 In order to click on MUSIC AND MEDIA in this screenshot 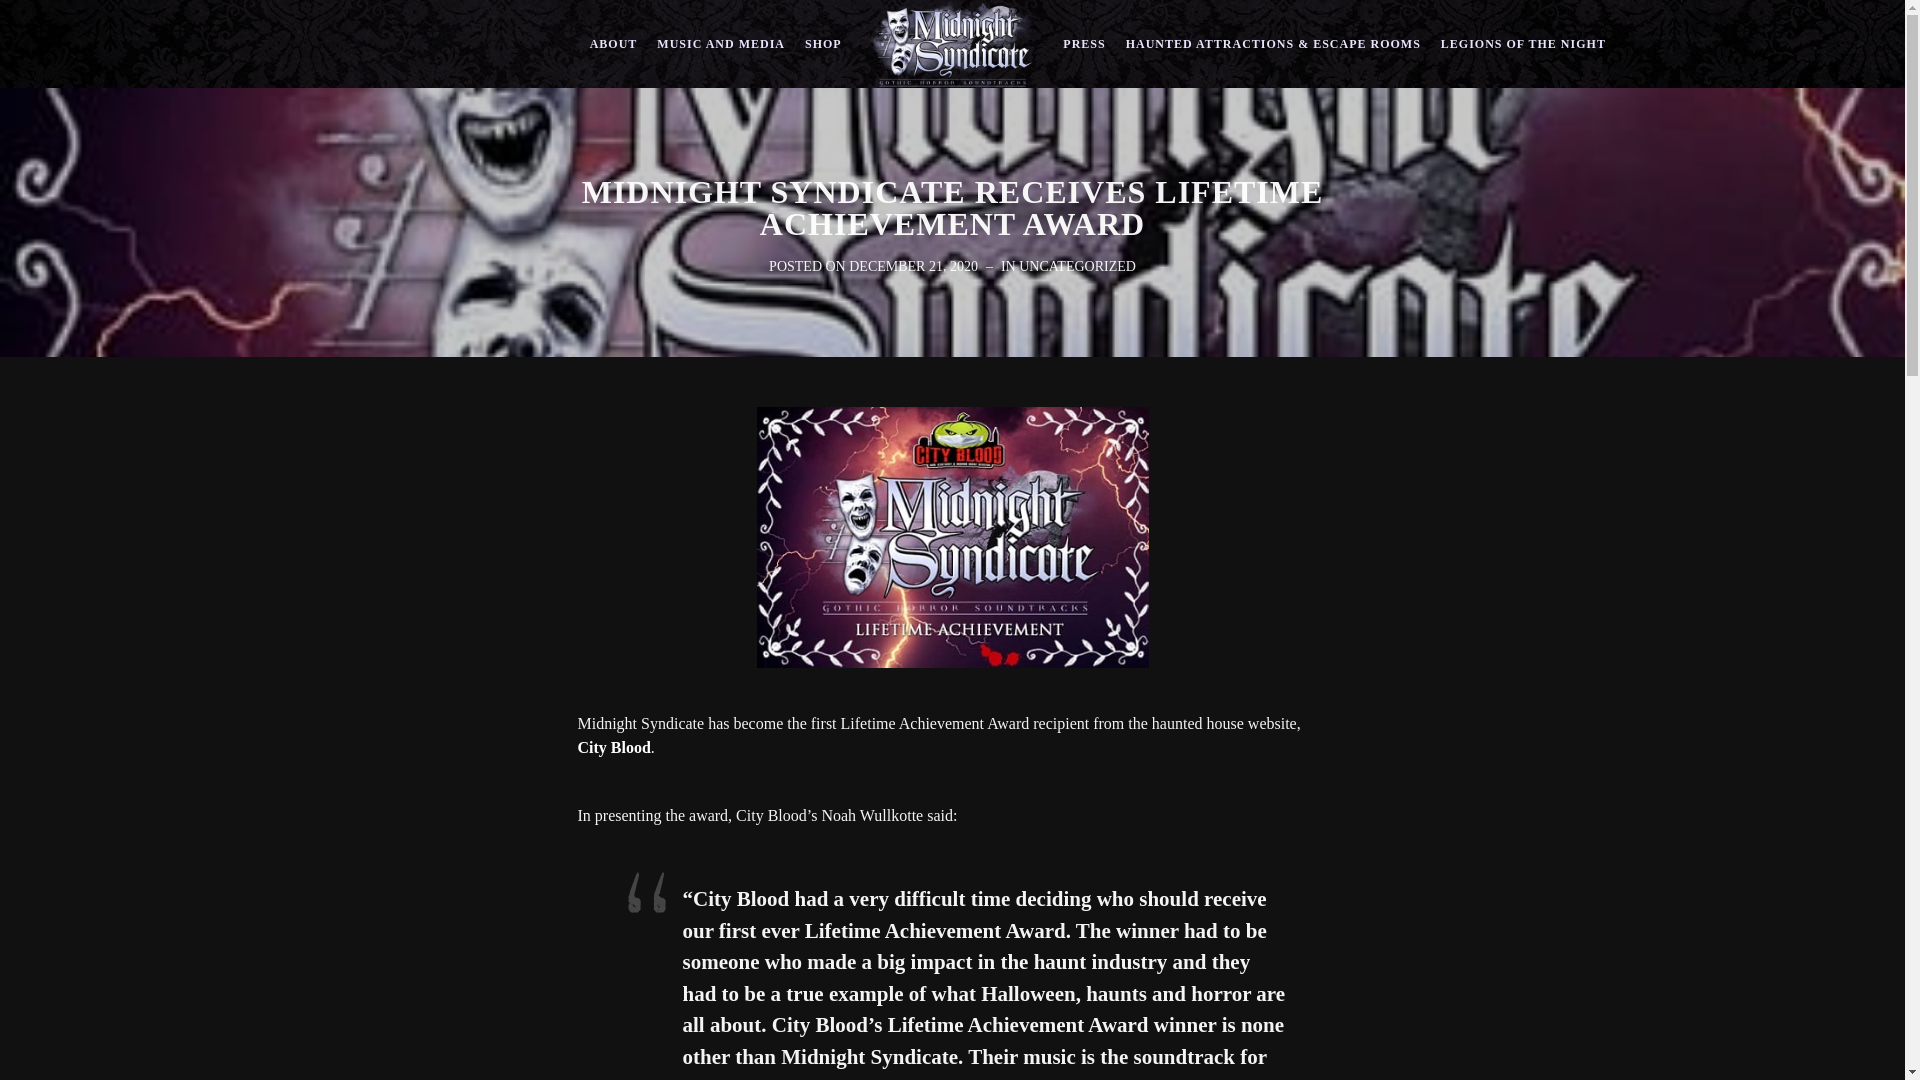, I will do `click(720, 44)`.